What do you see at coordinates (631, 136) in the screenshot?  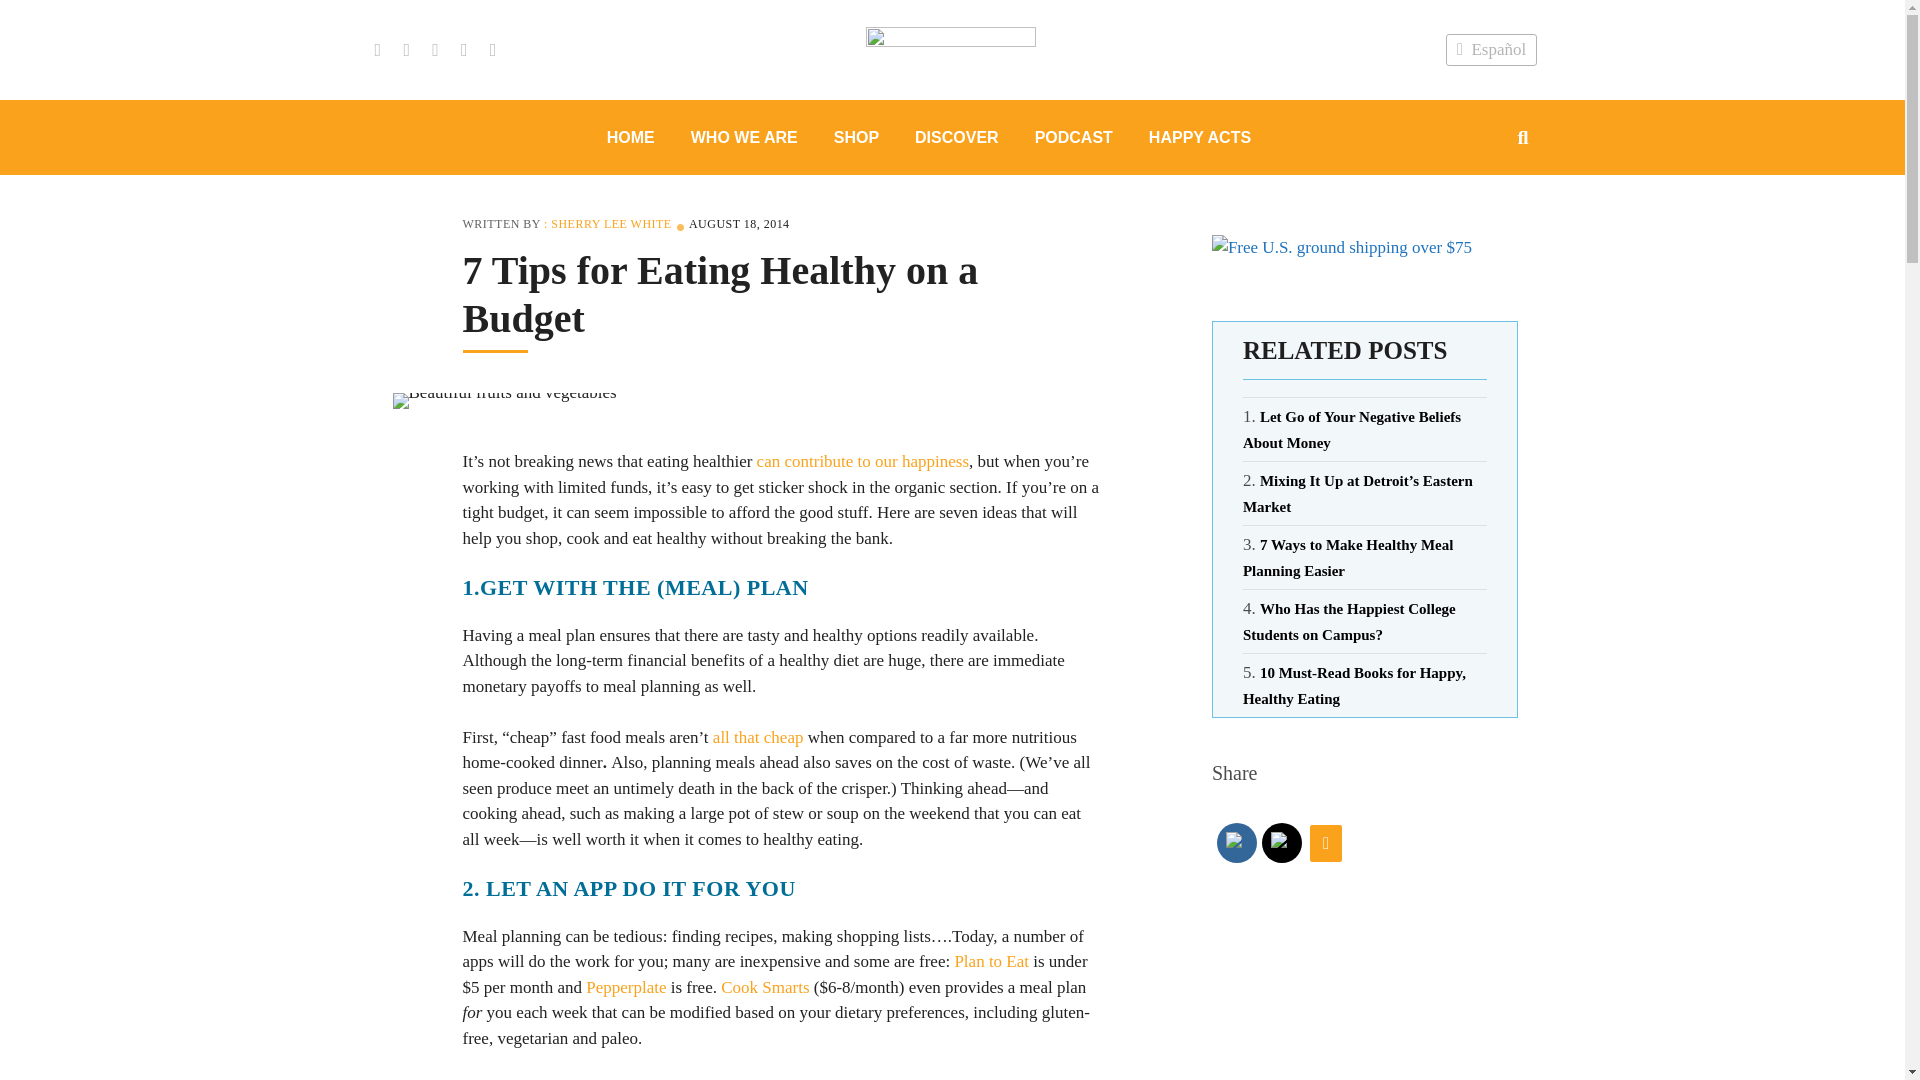 I see `HOME` at bounding box center [631, 136].